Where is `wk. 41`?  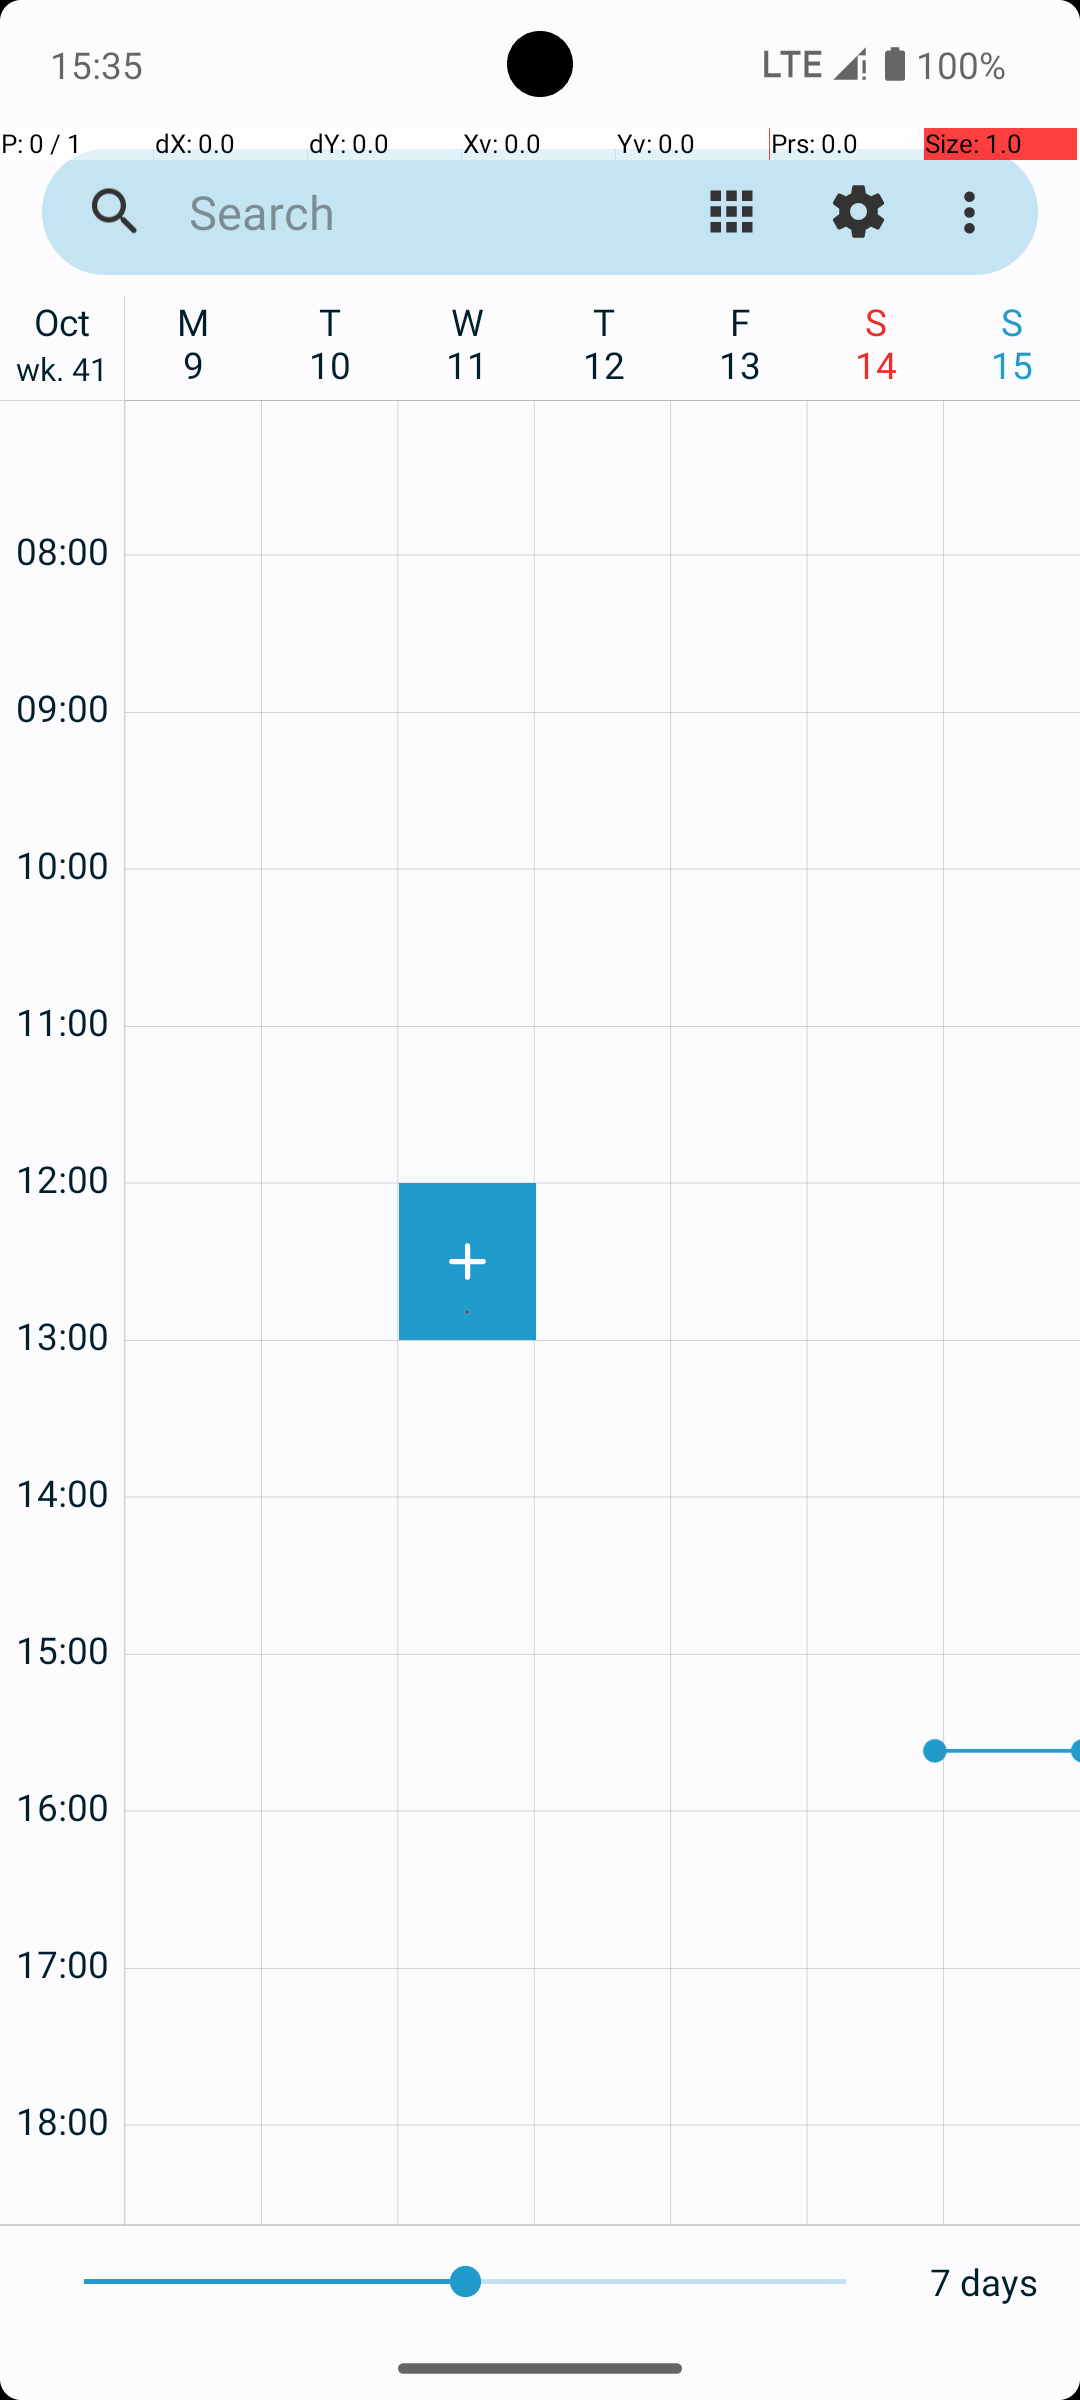
wk. 41 is located at coordinates (62, 374).